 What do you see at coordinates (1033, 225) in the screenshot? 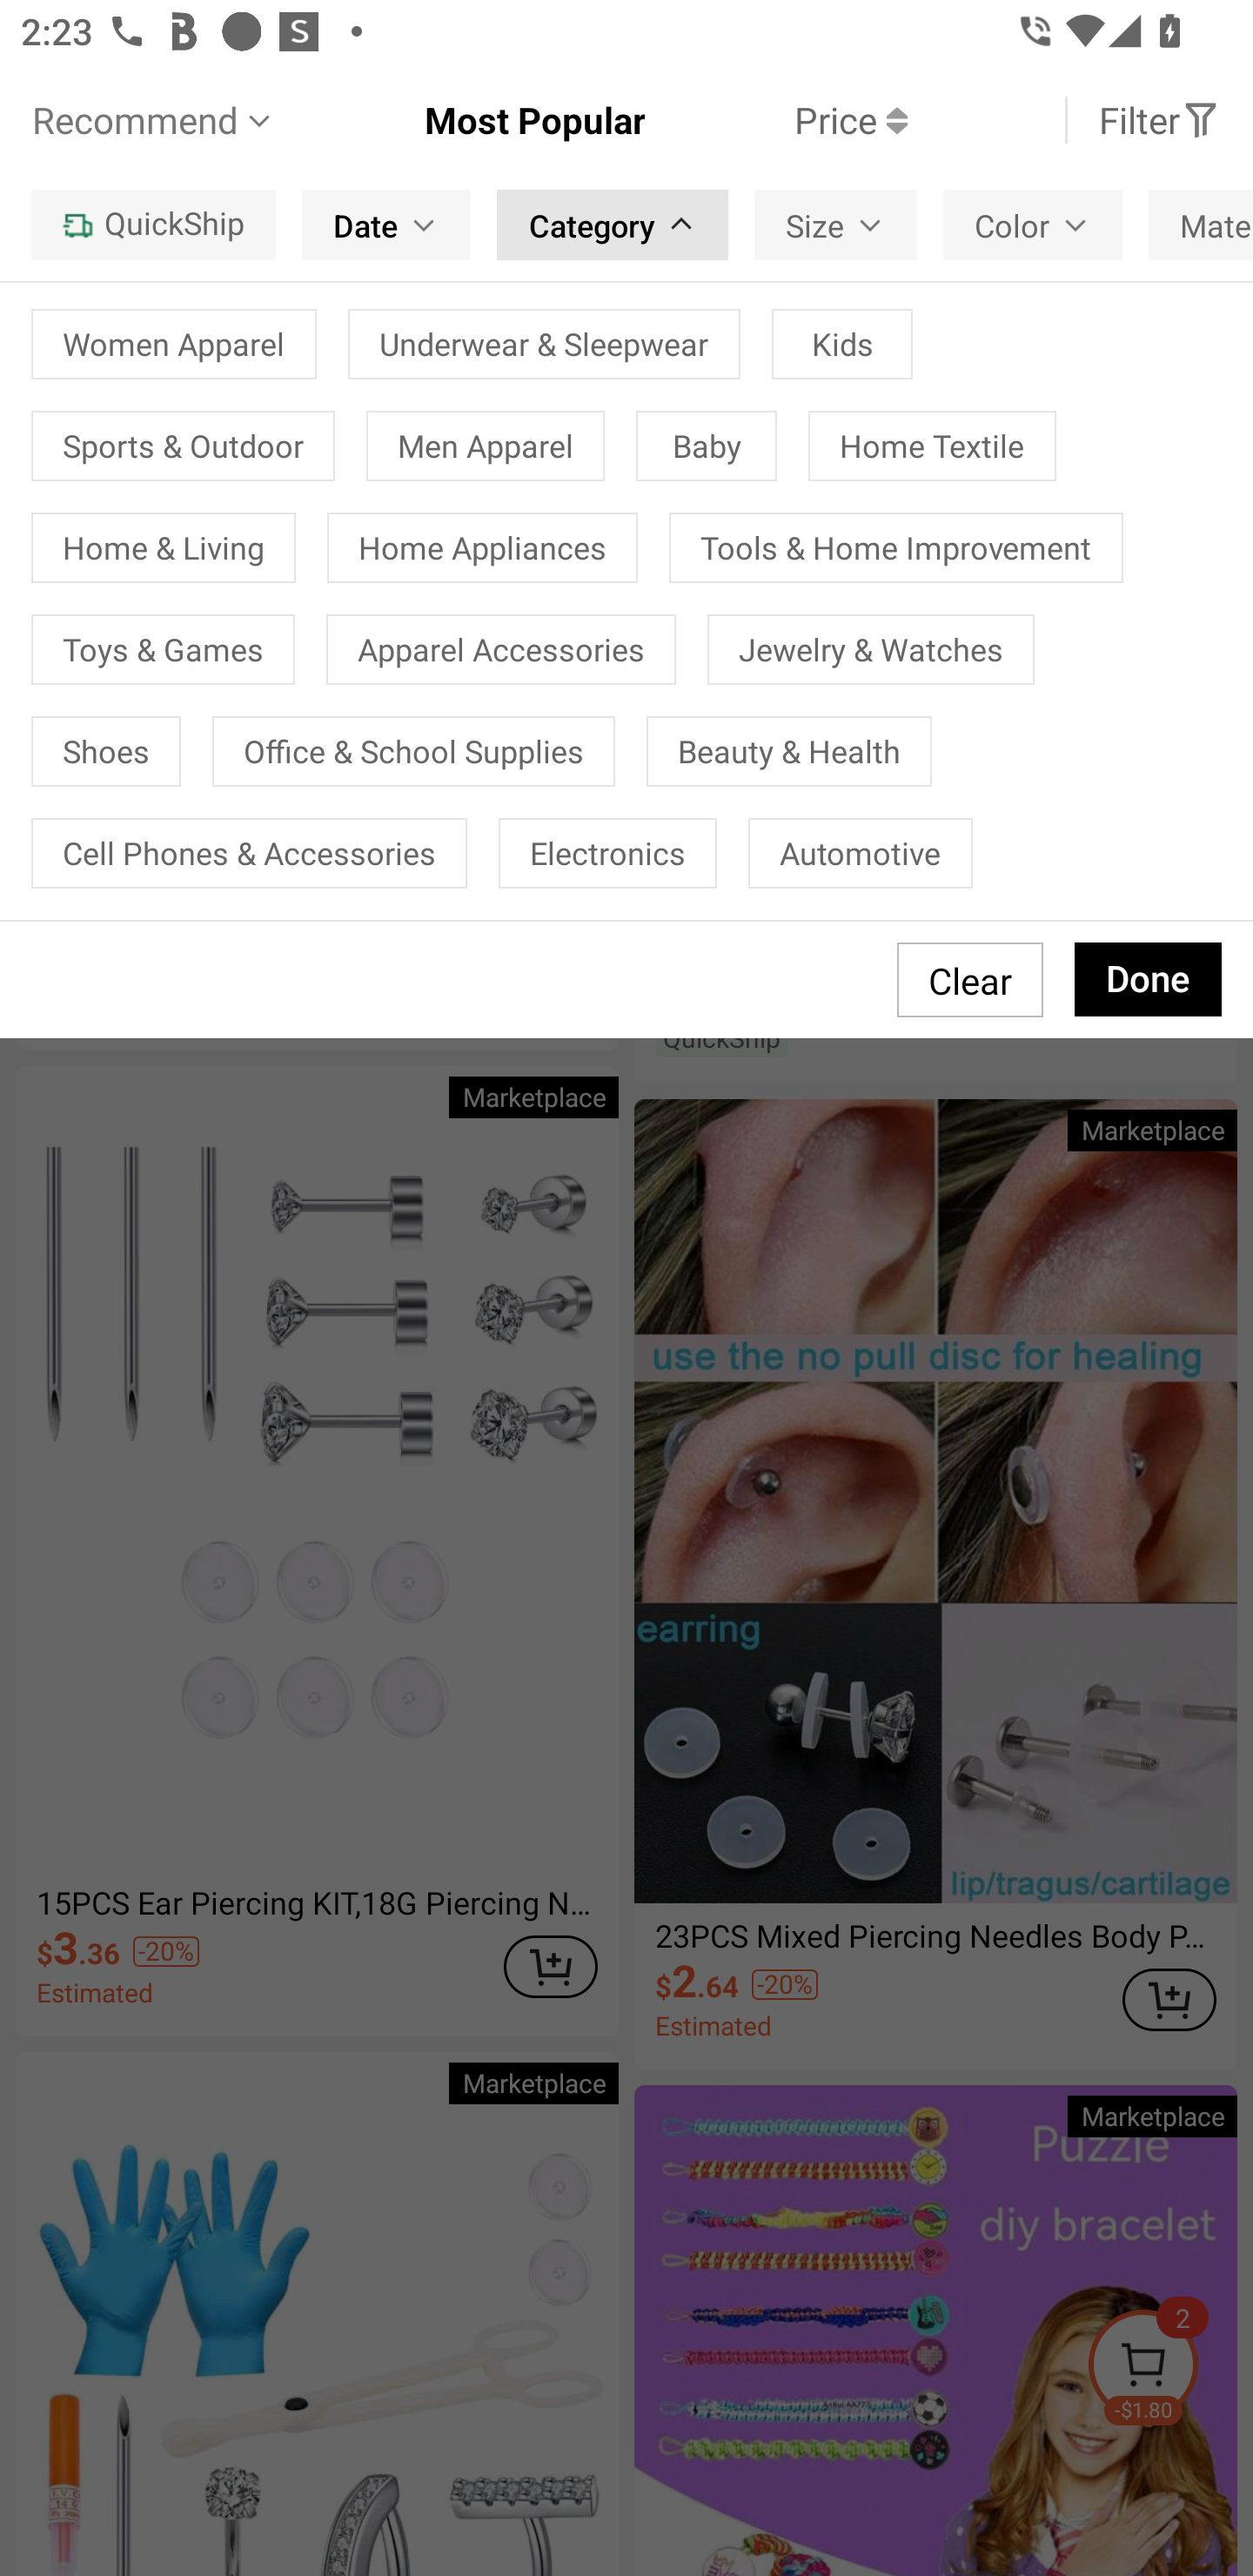
I see `Color` at bounding box center [1033, 225].